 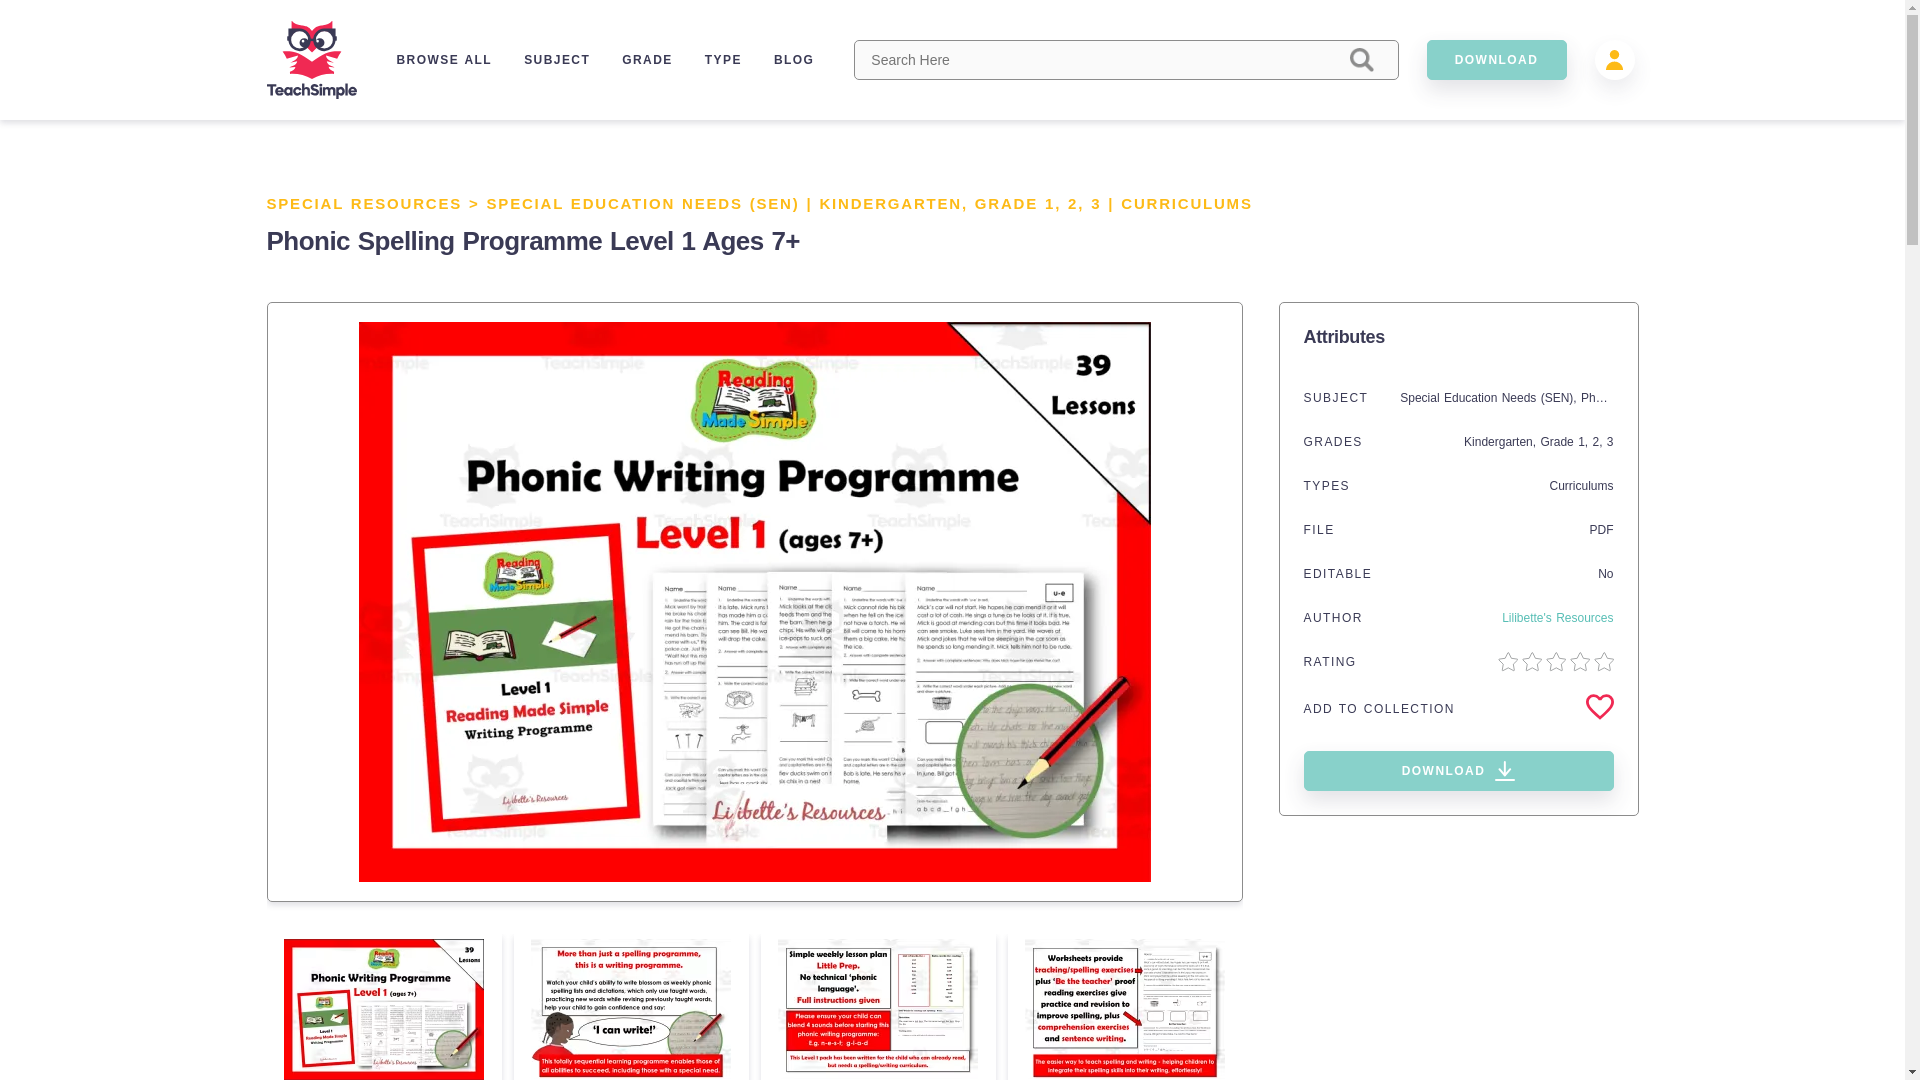 I want to click on DOWNLOAD, so click(x=1458, y=770).